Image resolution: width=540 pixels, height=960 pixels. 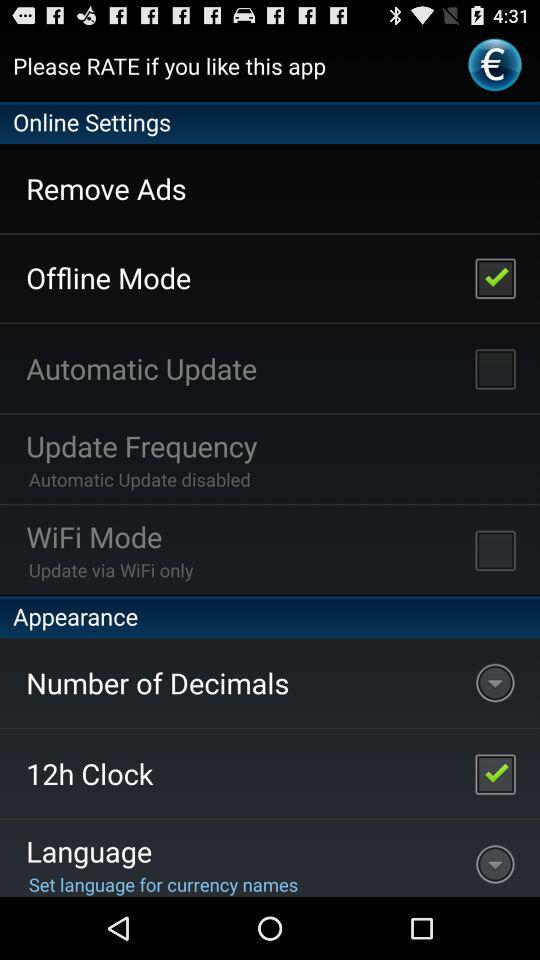 What do you see at coordinates (495, 277) in the screenshot?
I see `unmark the slected option` at bounding box center [495, 277].